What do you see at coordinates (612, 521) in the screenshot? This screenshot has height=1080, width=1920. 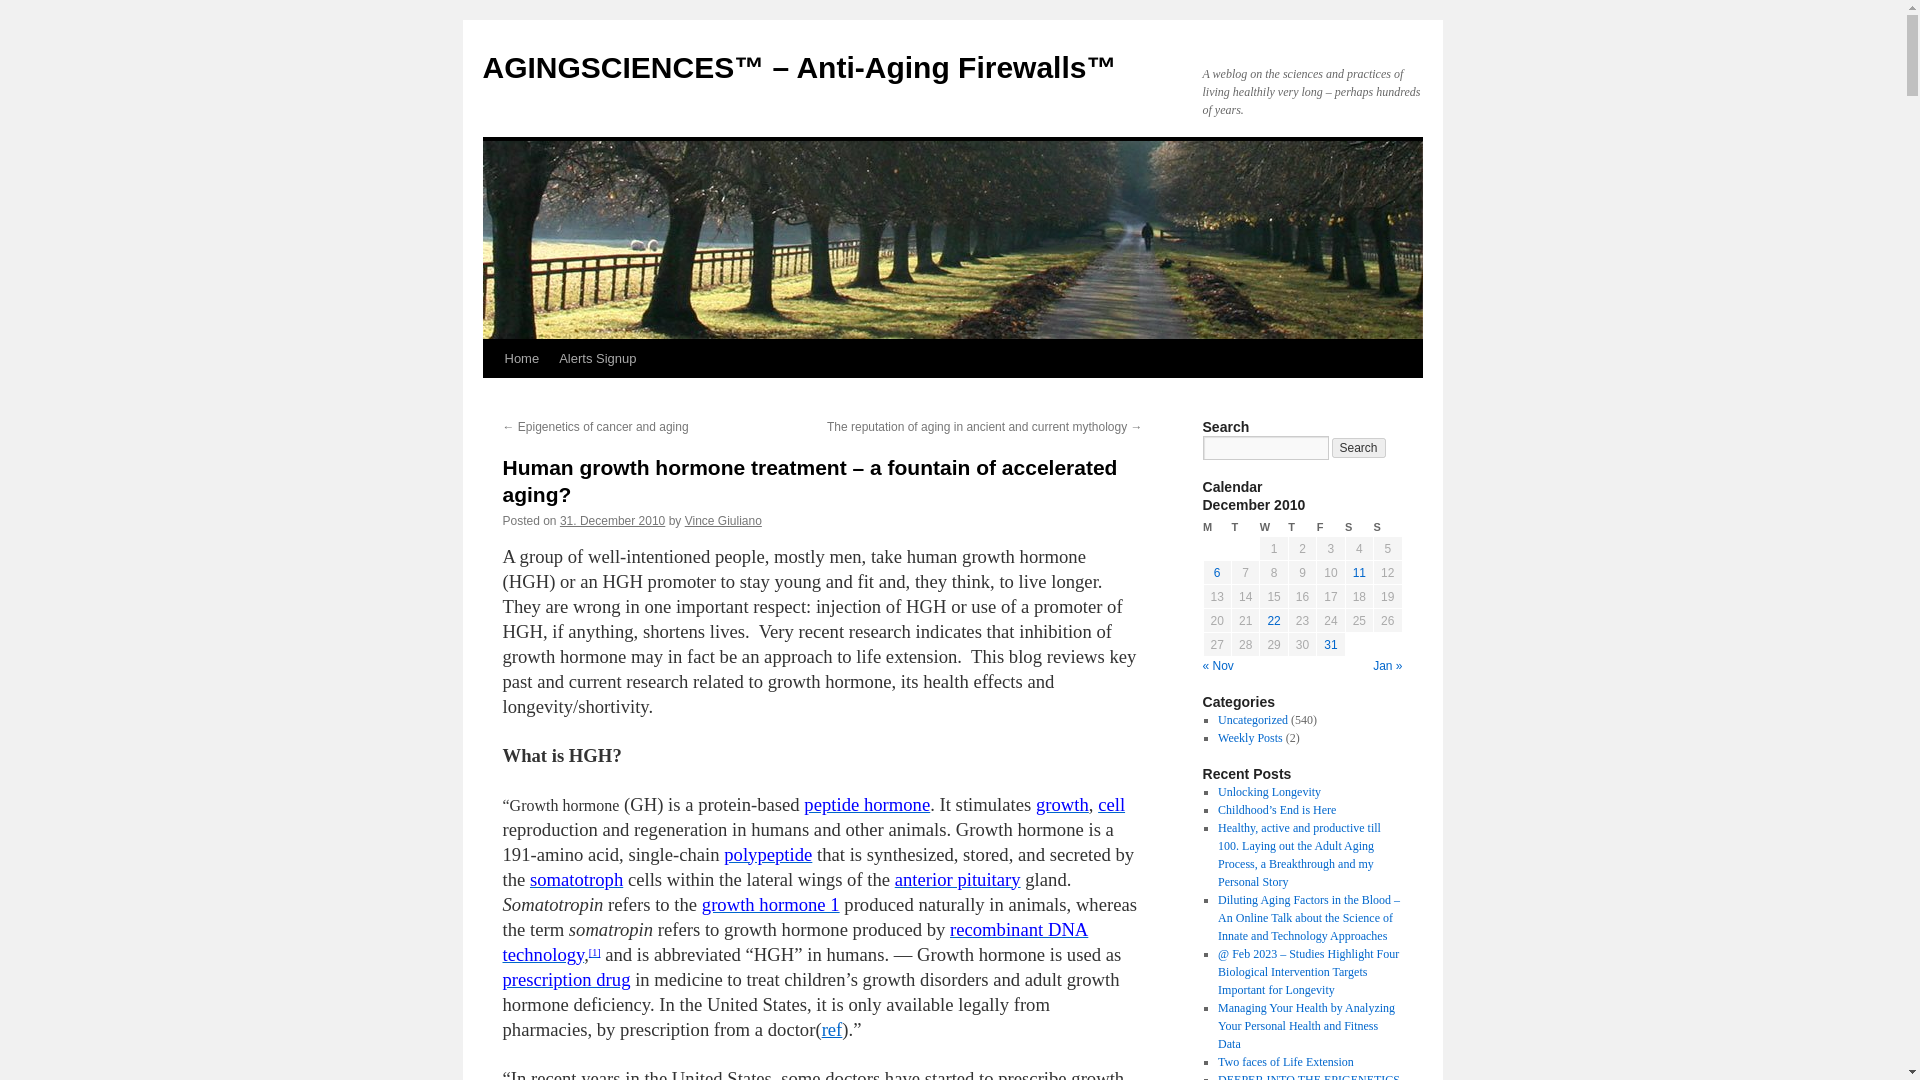 I see `31. December 2010` at bounding box center [612, 521].